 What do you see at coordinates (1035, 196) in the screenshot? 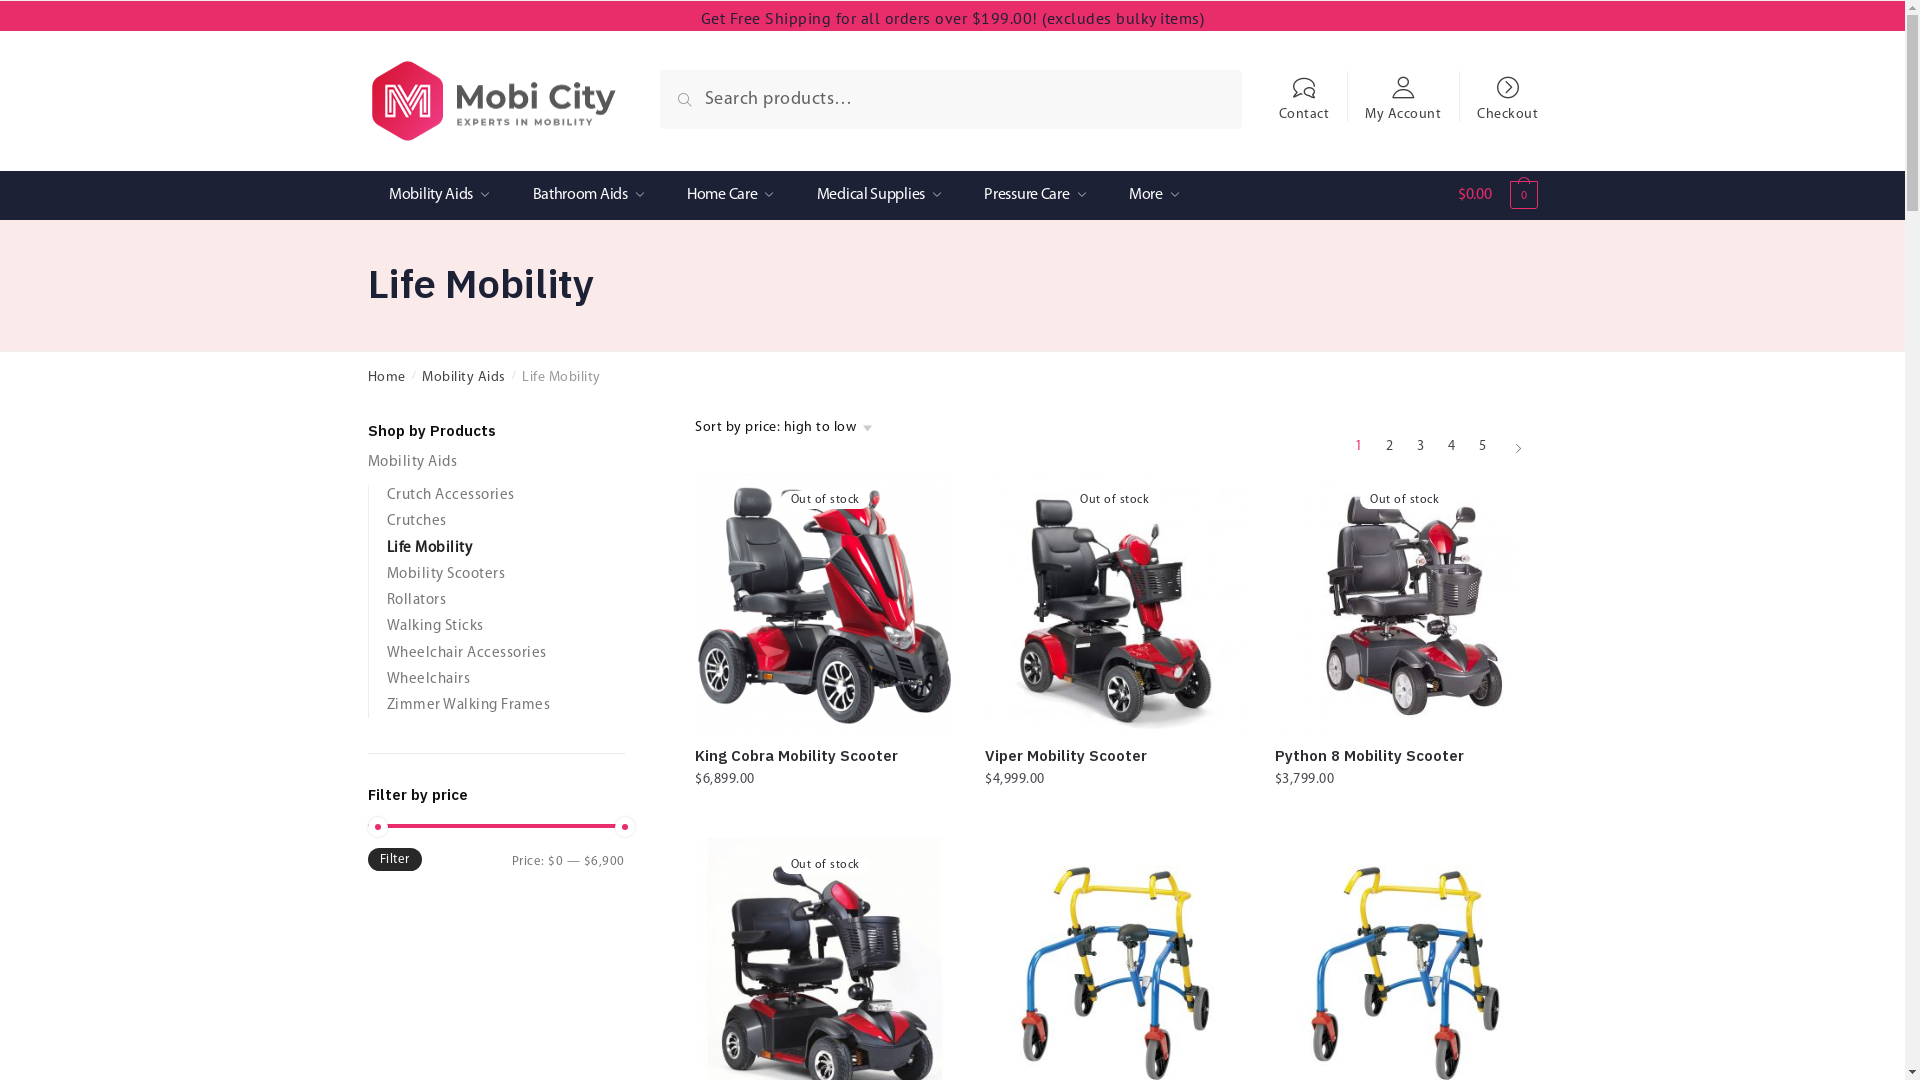
I see `Pressure Care` at bounding box center [1035, 196].